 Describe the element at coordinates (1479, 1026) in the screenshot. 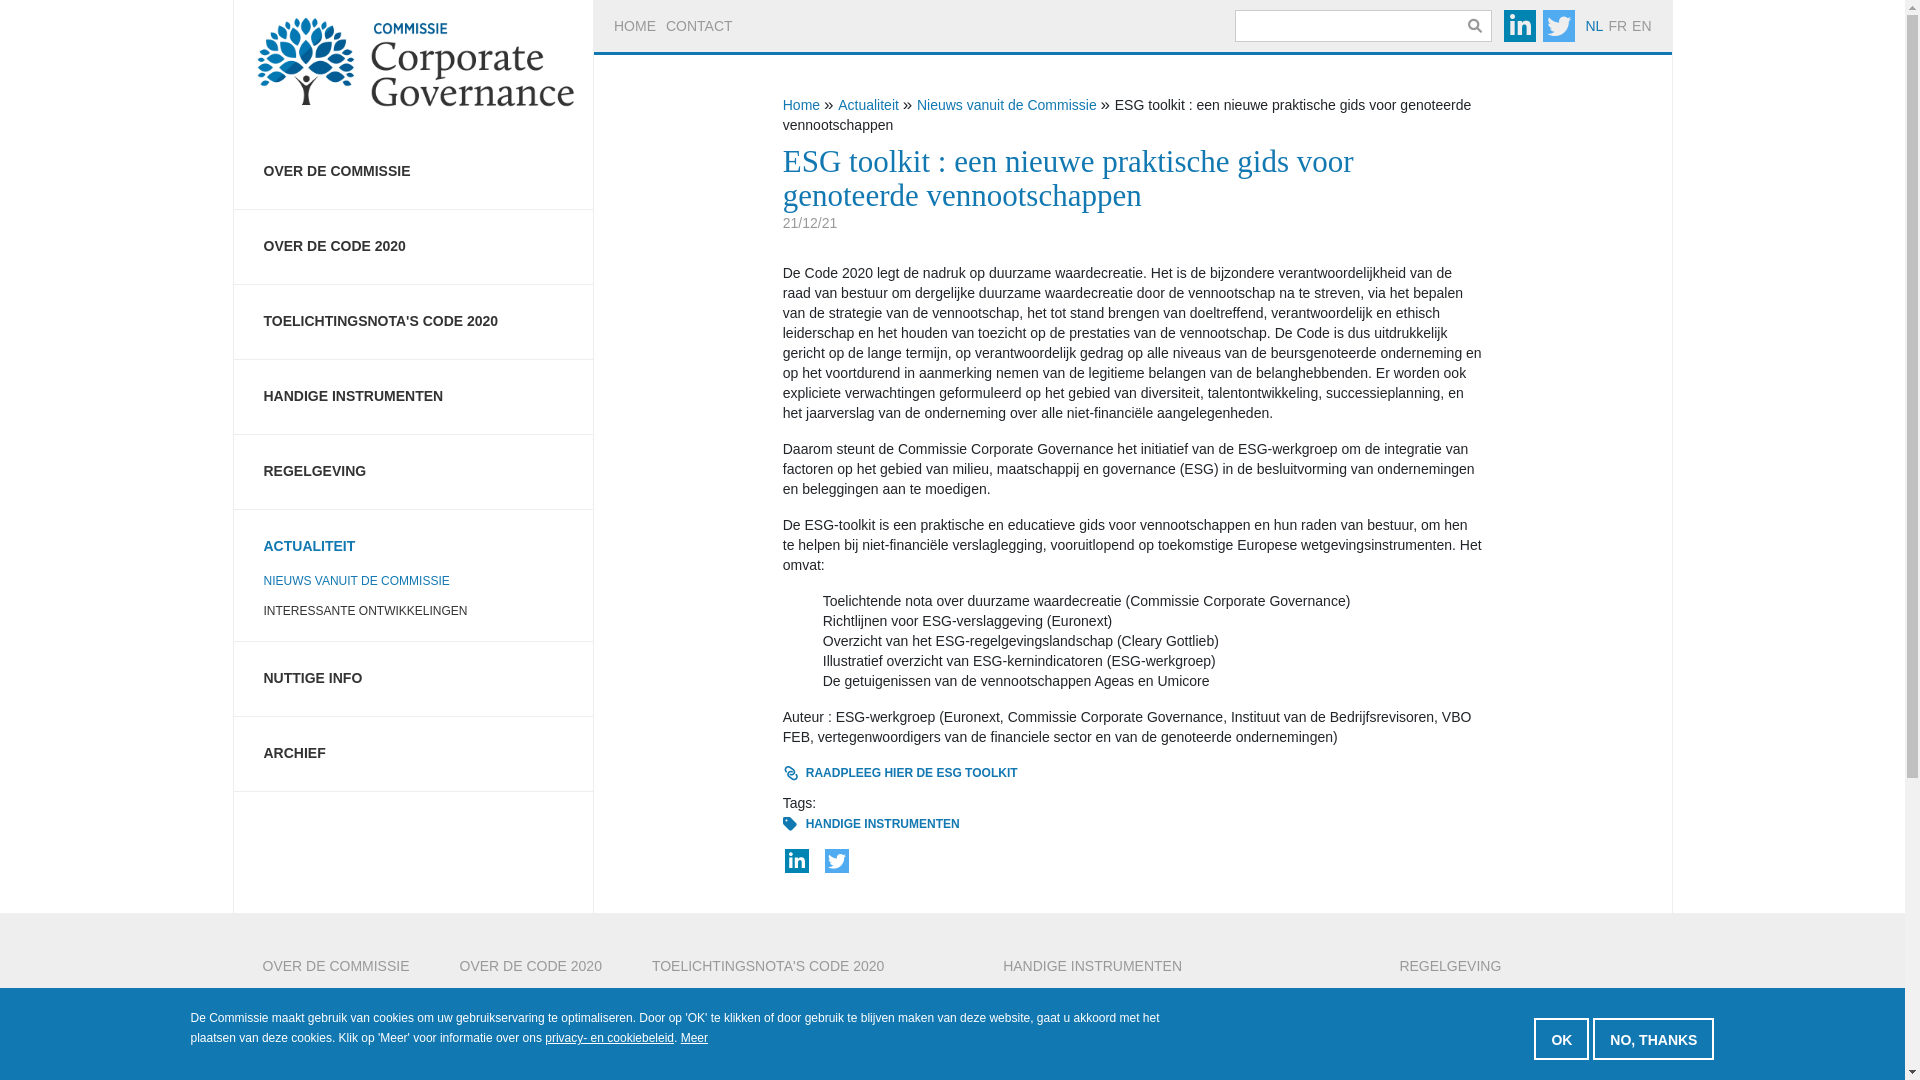

I see `Belgische ontwerpteksten` at that location.